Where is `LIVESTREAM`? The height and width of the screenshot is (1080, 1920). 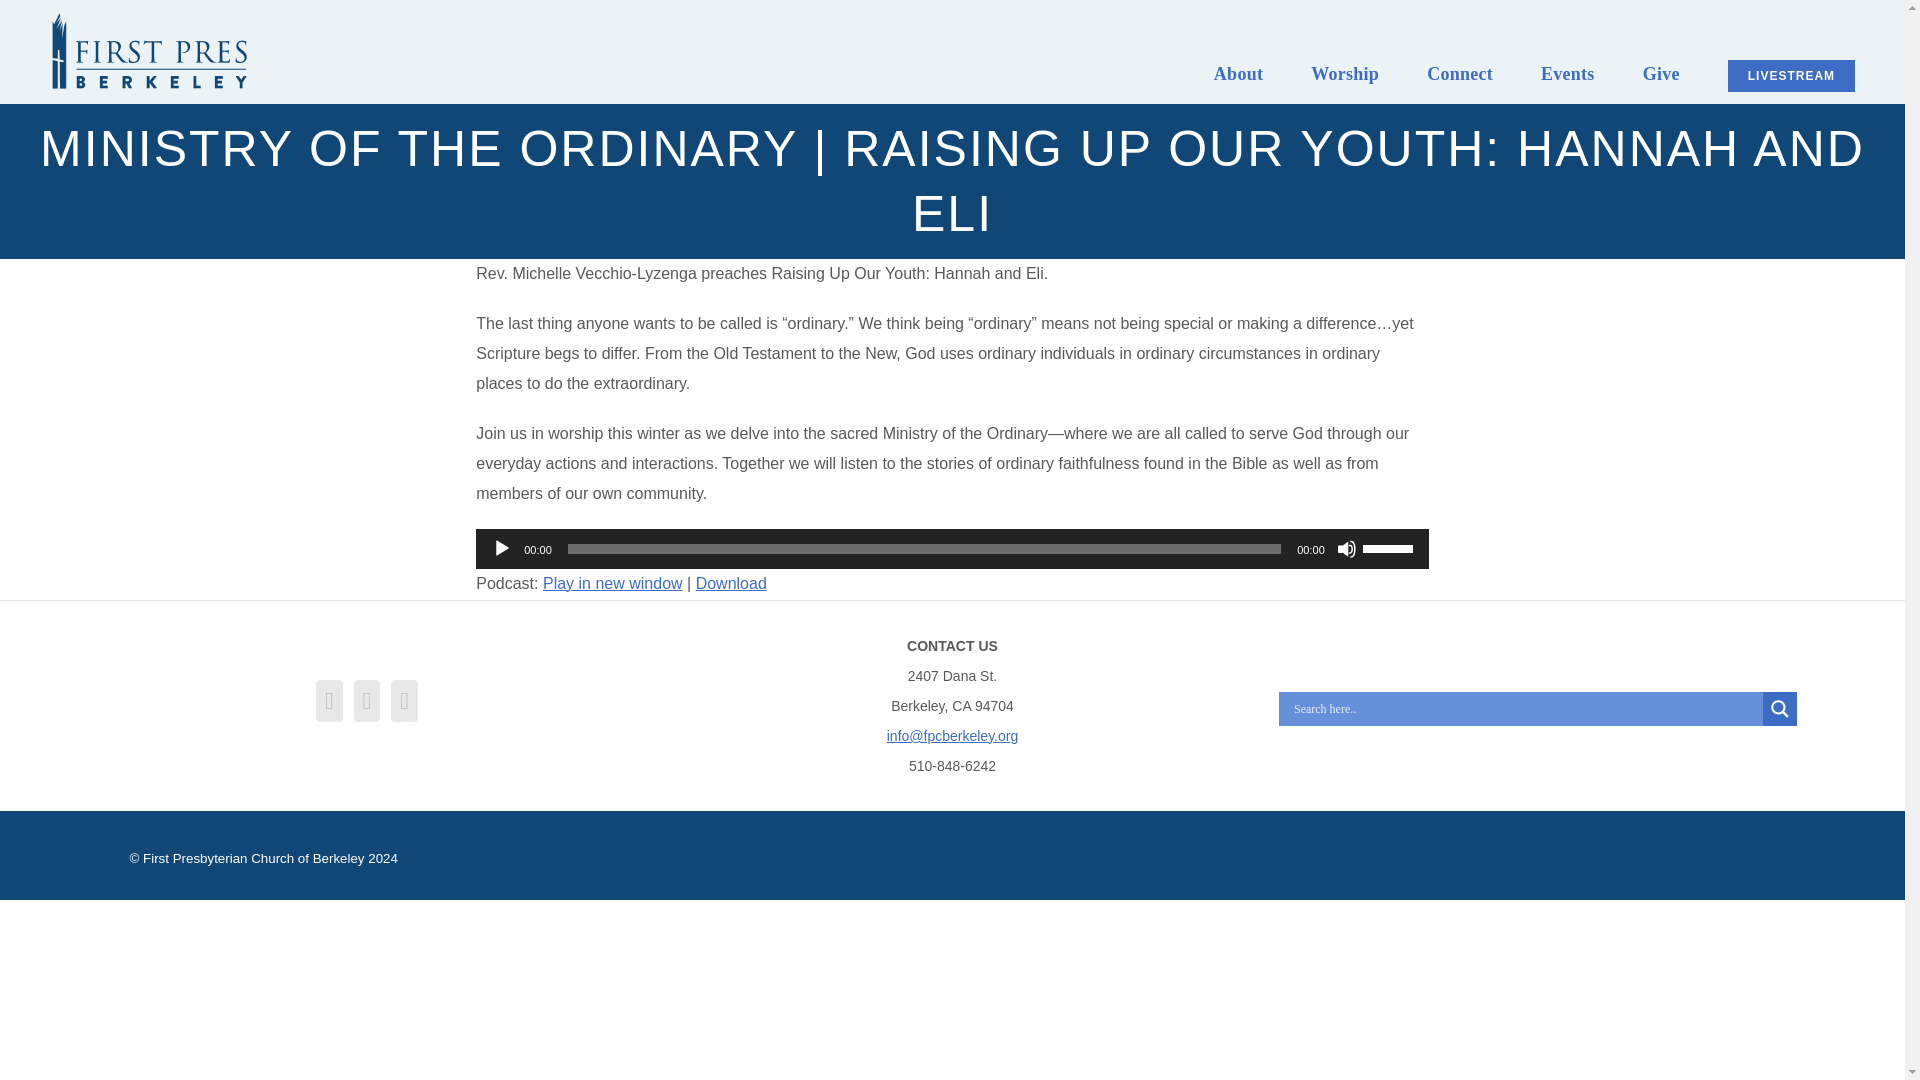 LIVESTREAM is located at coordinates (1791, 76).